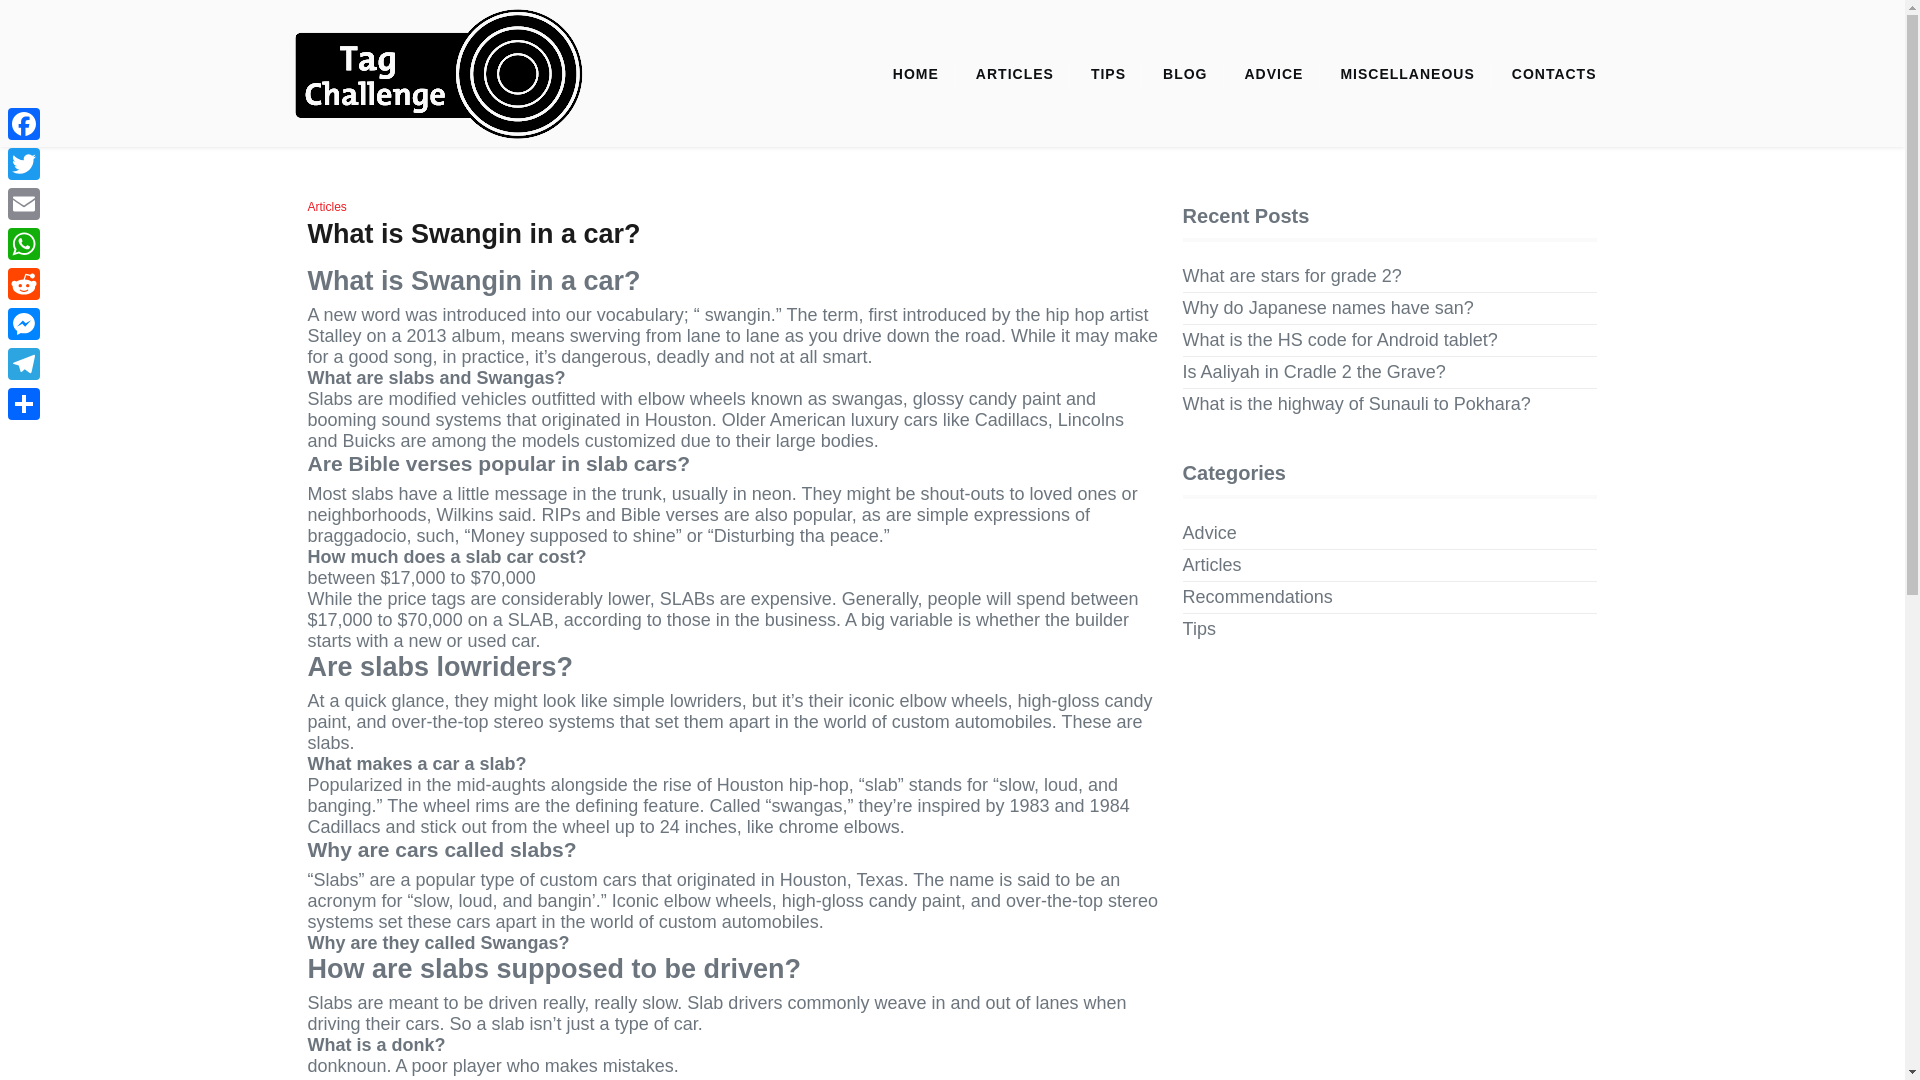 The width and height of the screenshot is (1920, 1080). I want to click on Is Aaliyah in Cradle 2 the Grave?, so click(1314, 372).